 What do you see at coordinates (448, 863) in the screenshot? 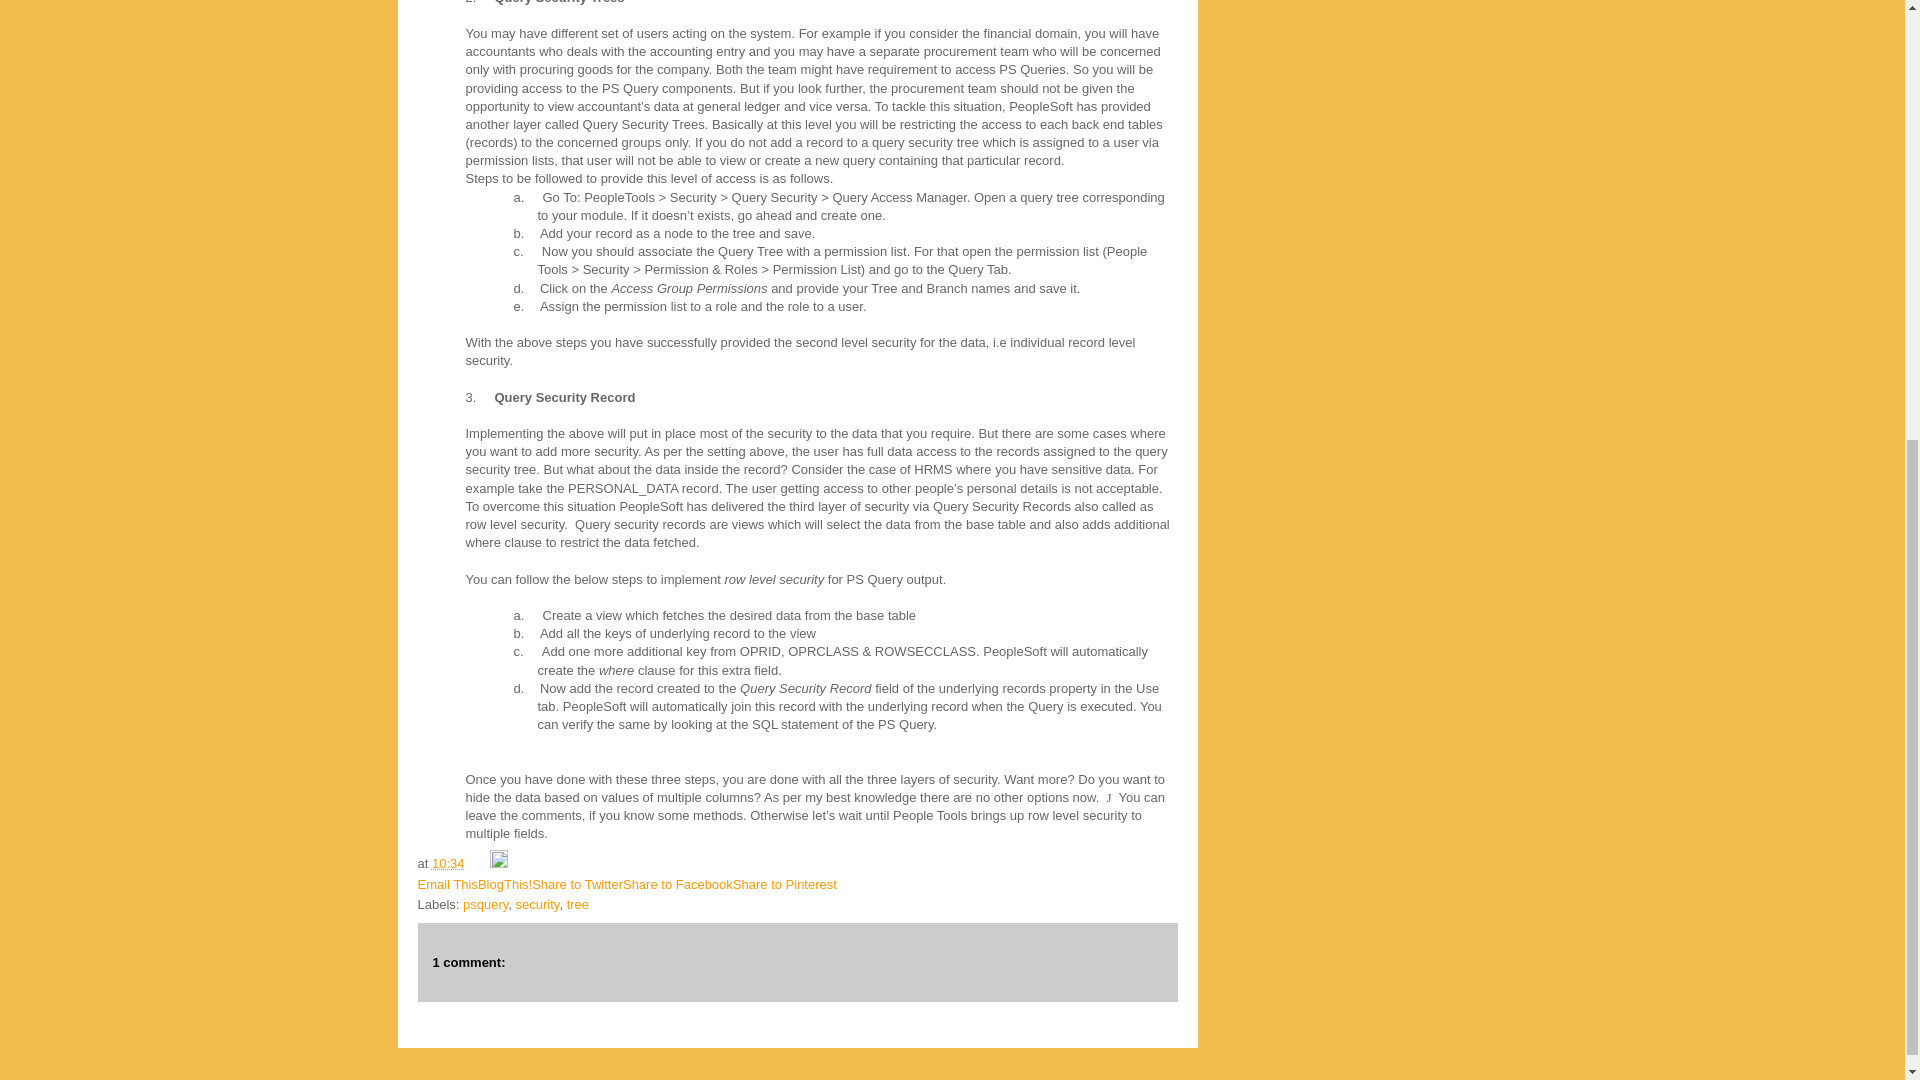
I see `permanent link` at bounding box center [448, 863].